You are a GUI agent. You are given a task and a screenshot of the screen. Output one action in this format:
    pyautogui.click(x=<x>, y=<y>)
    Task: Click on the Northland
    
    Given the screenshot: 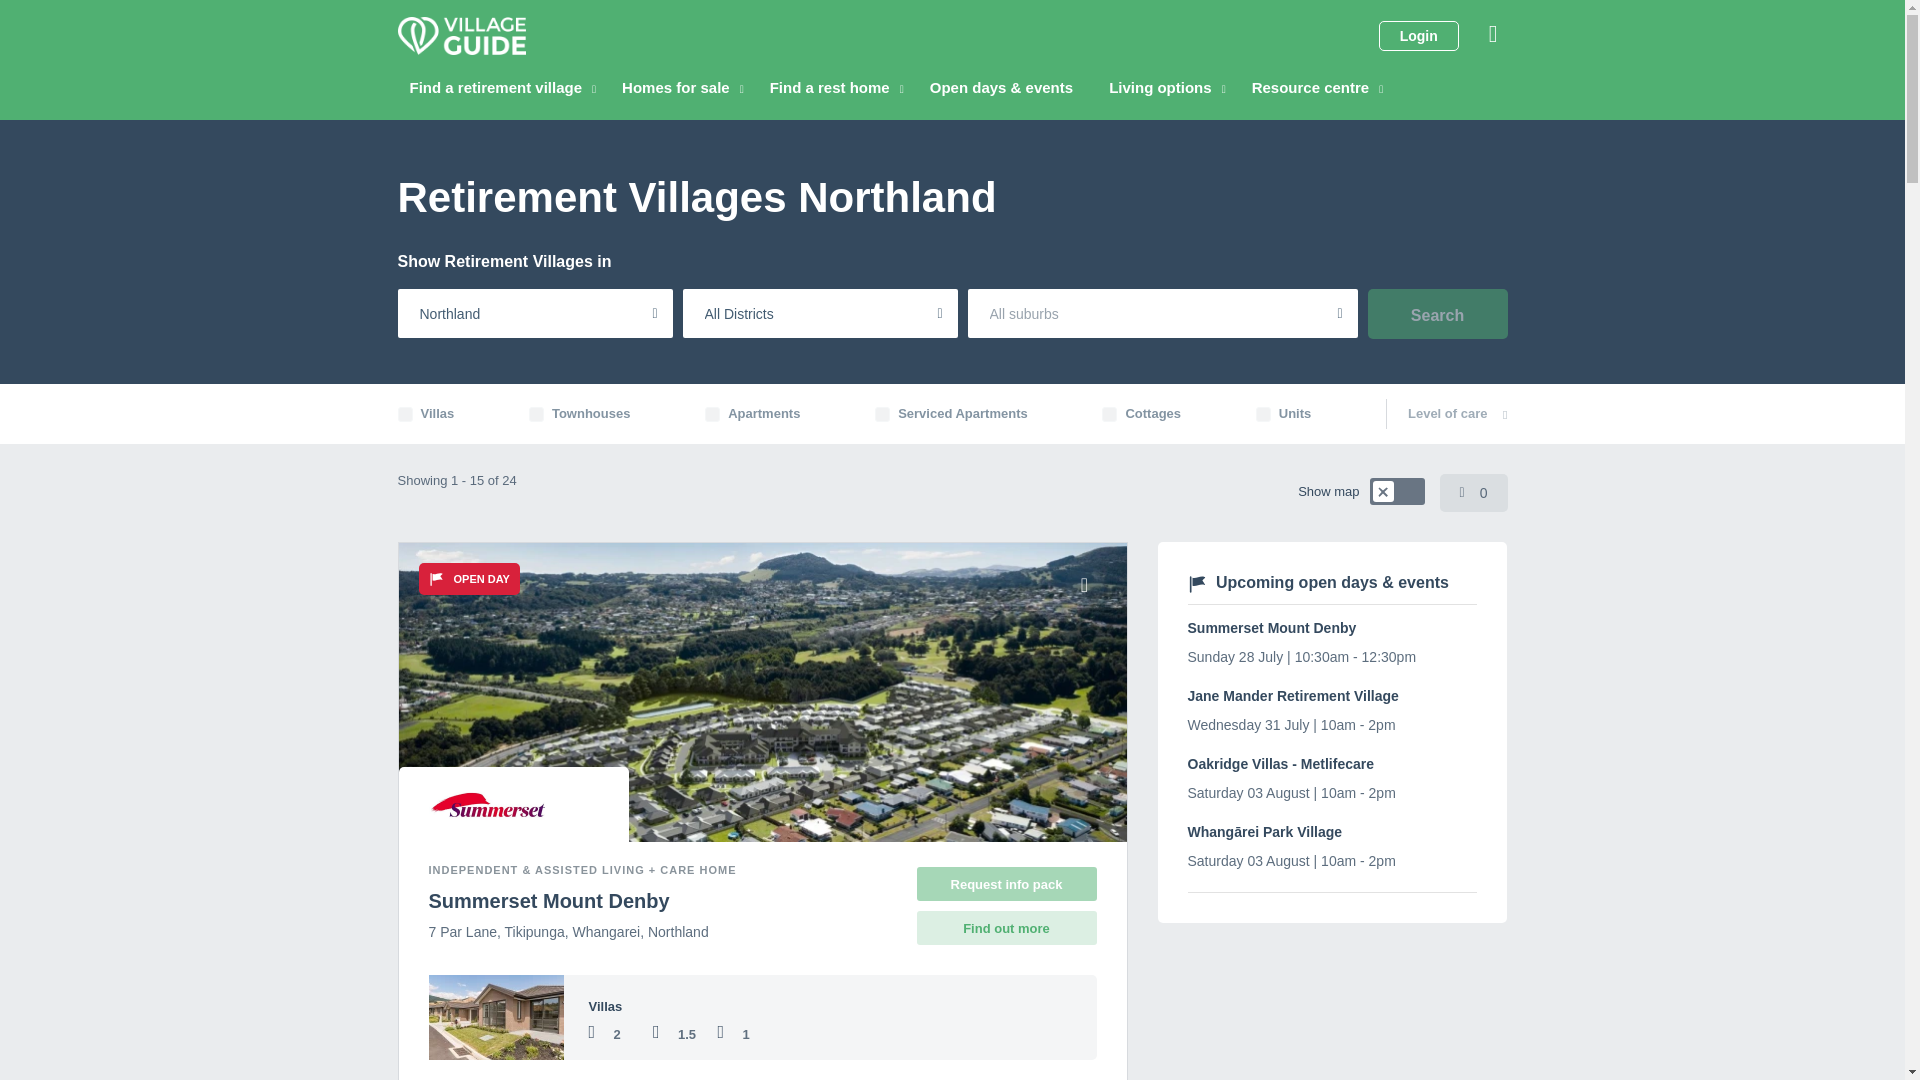 What is the action you would take?
    pyautogui.click(x=535, y=314)
    